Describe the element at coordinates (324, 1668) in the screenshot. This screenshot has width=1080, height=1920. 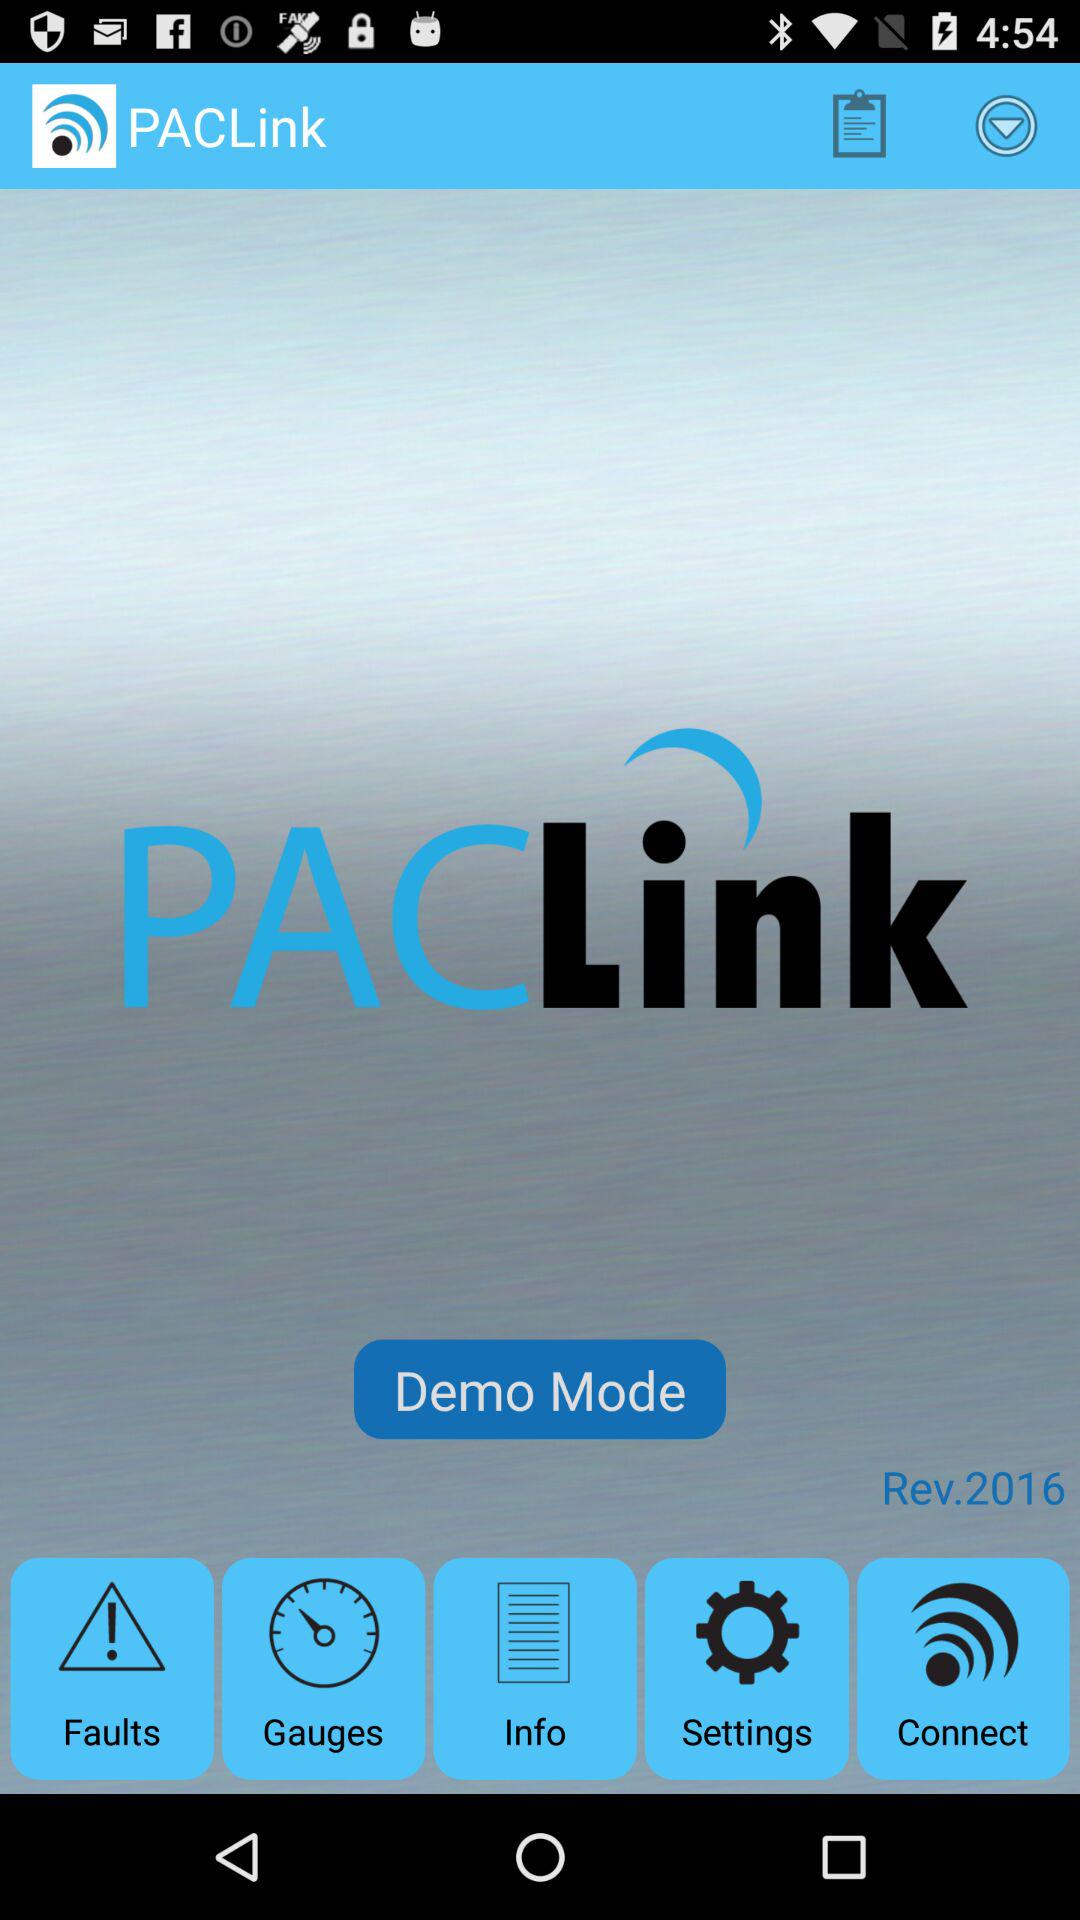
I see `choose gauges icon` at that location.